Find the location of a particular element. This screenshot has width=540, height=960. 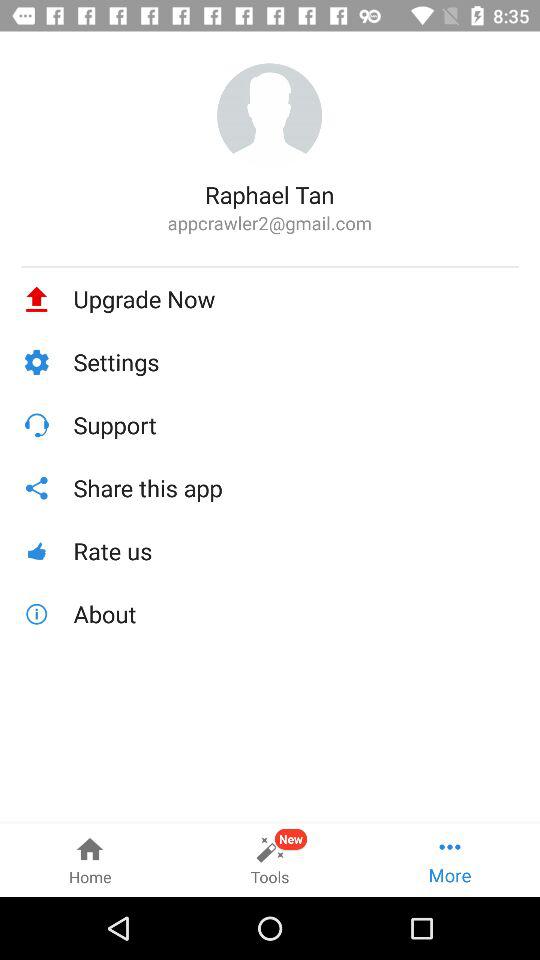

tap the item above the upgrade now item is located at coordinates (270, 266).